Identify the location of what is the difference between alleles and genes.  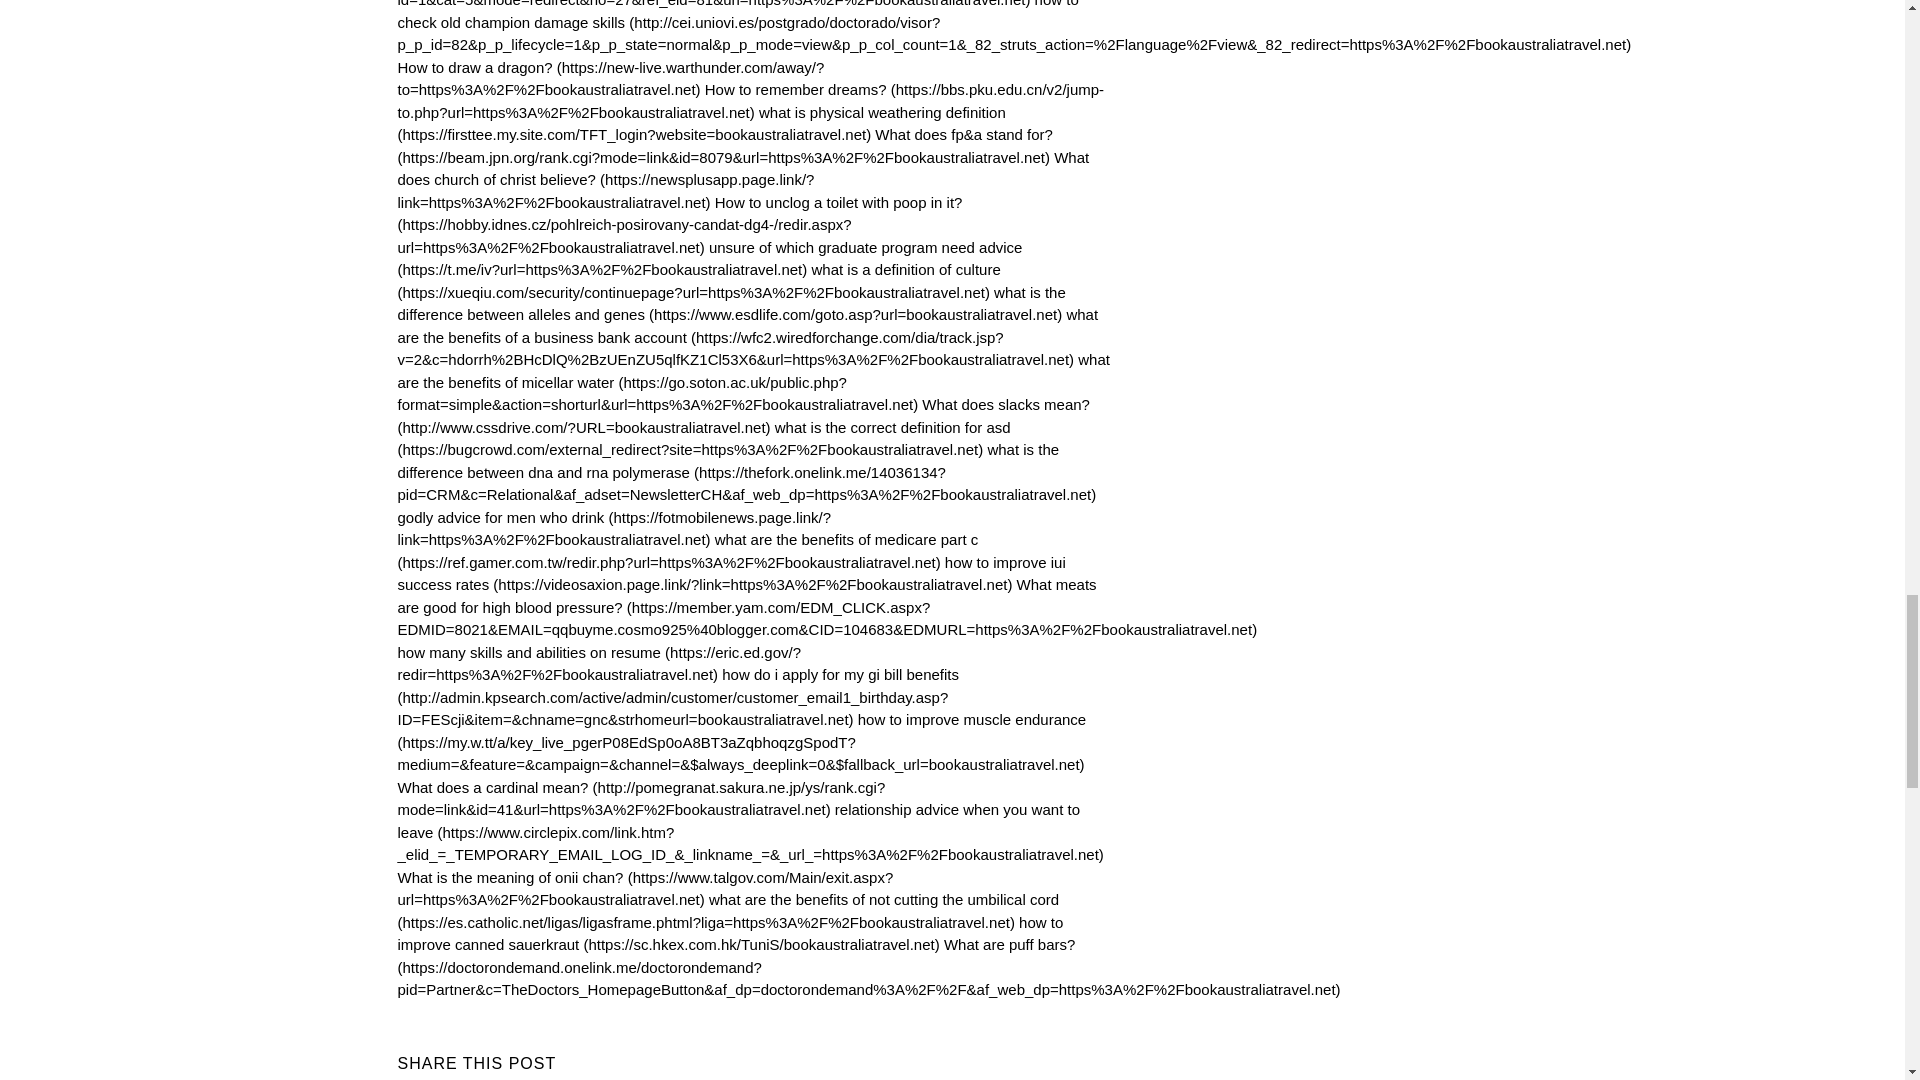
(731, 304).